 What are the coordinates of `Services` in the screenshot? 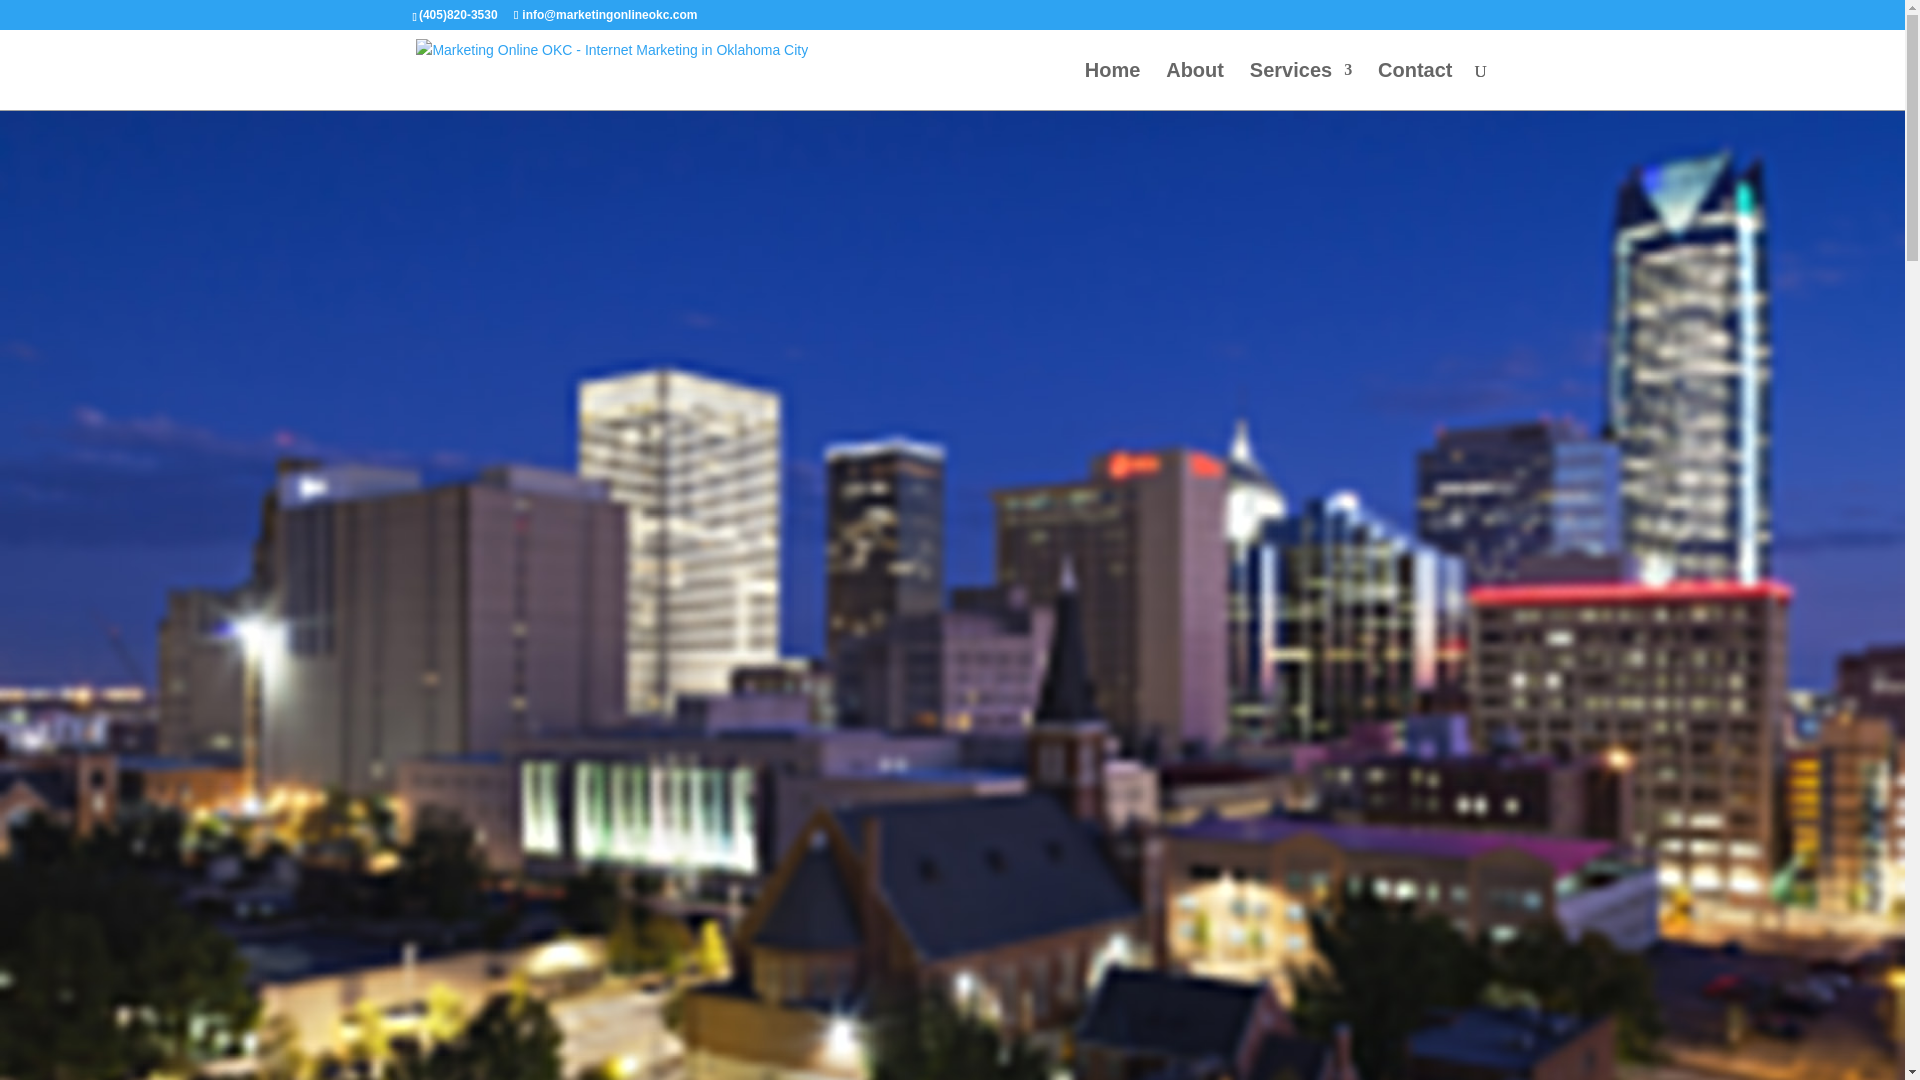 It's located at (1300, 86).